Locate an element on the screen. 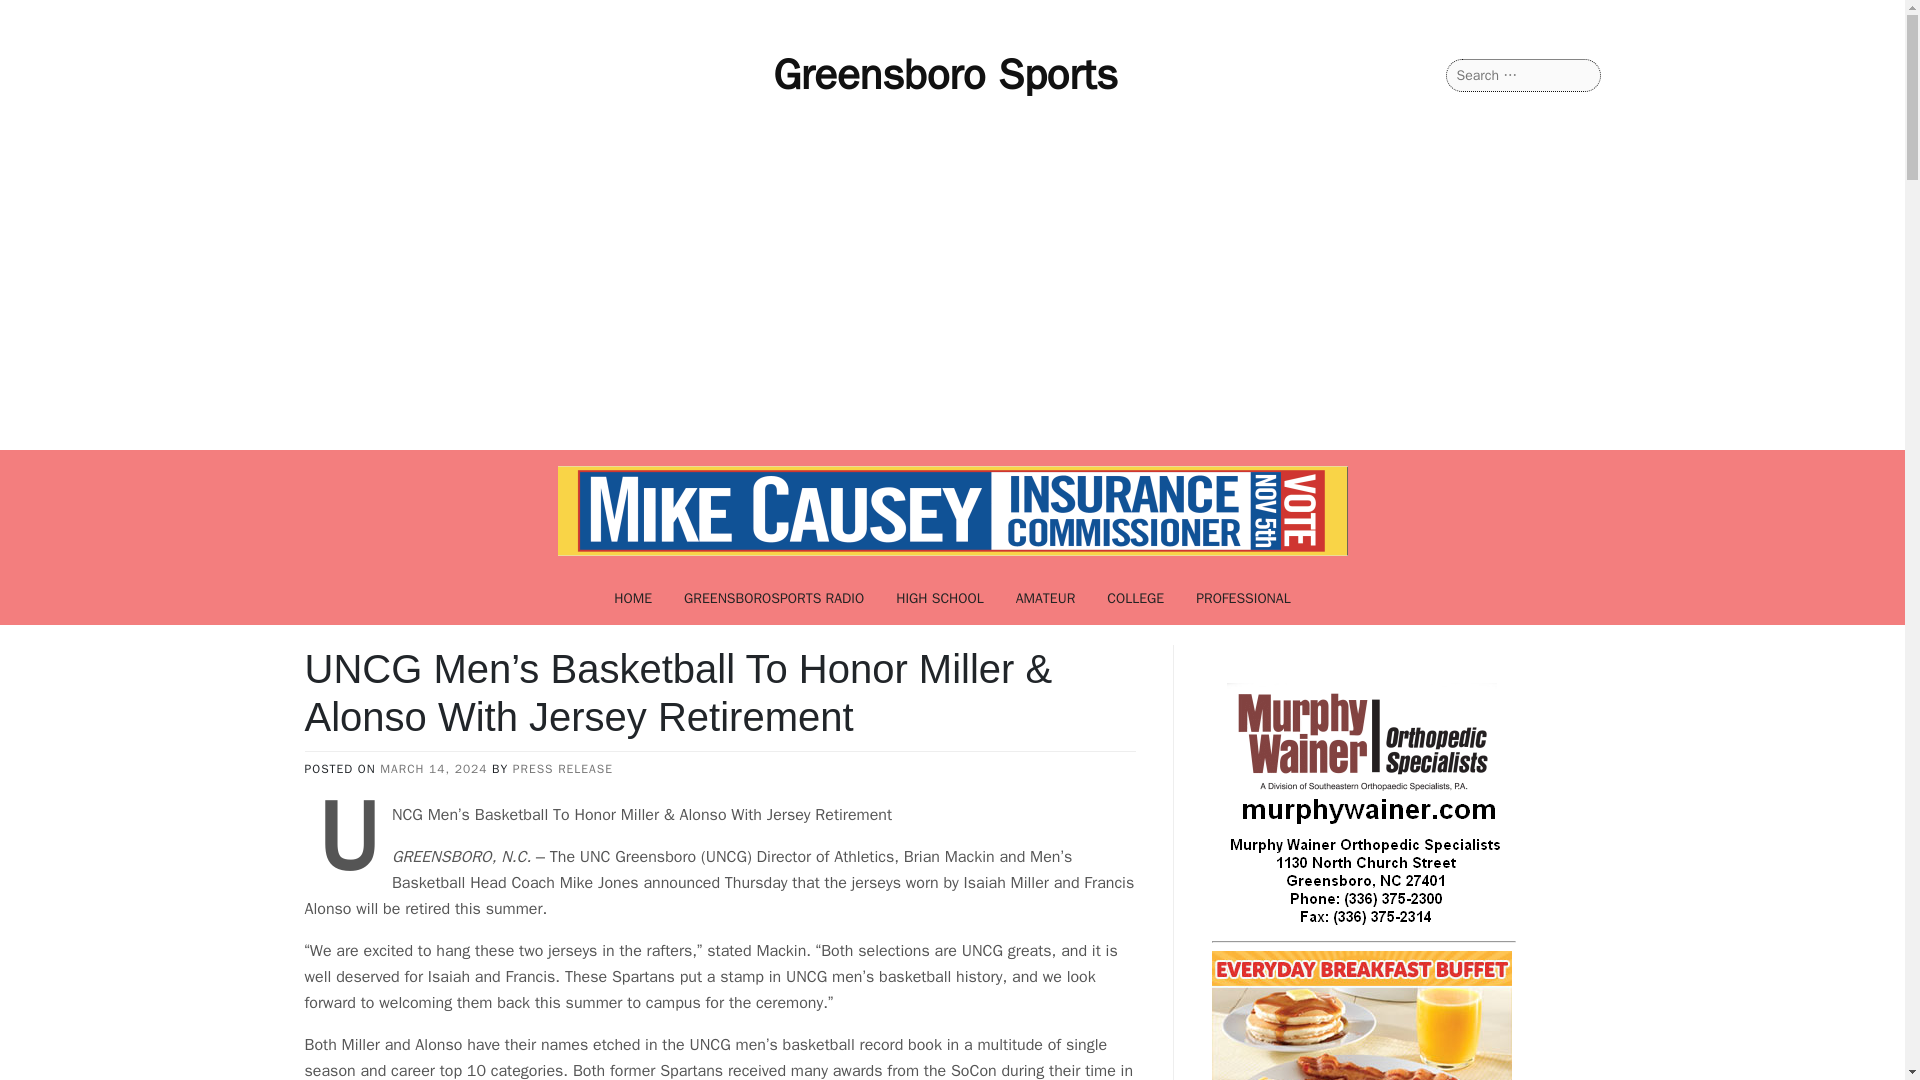 Image resolution: width=1920 pixels, height=1080 pixels. PROFESSIONAL is located at coordinates (1244, 598).